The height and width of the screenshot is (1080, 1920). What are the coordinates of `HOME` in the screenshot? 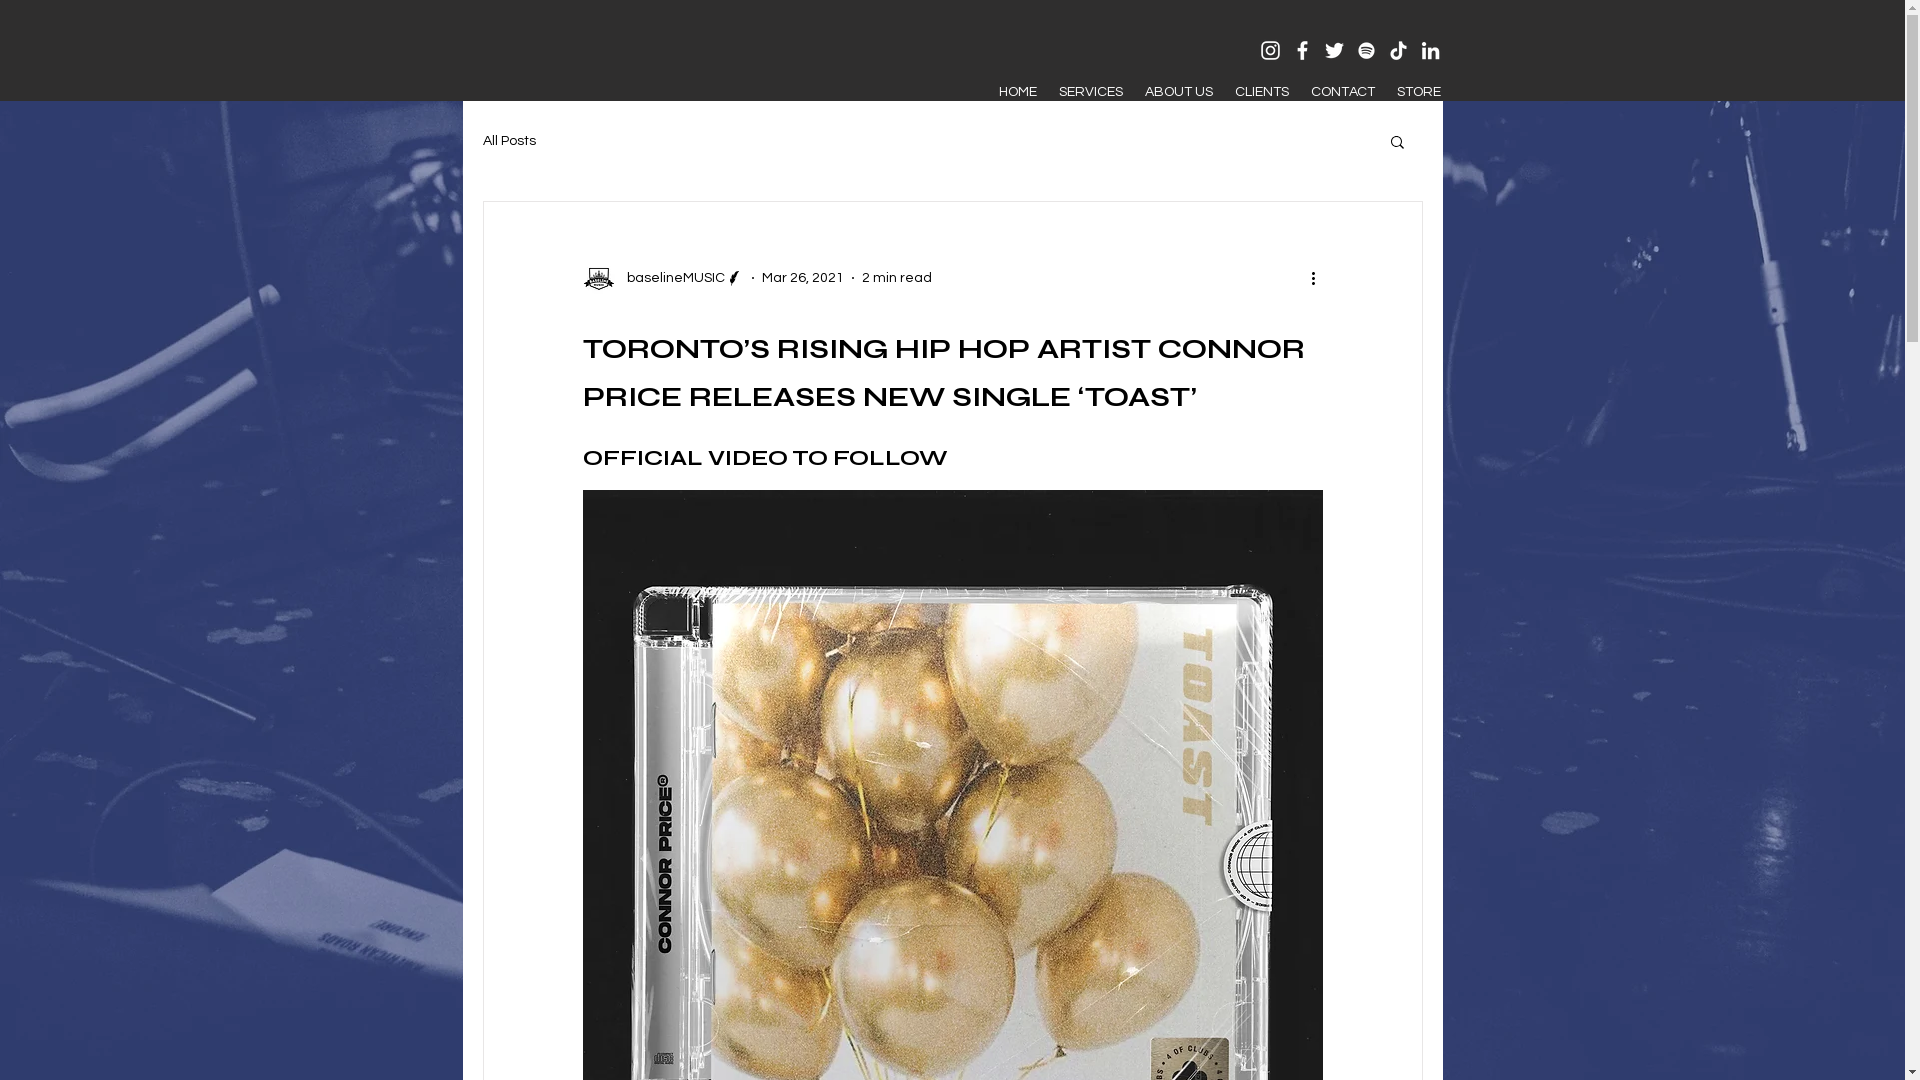 It's located at (1018, 92).